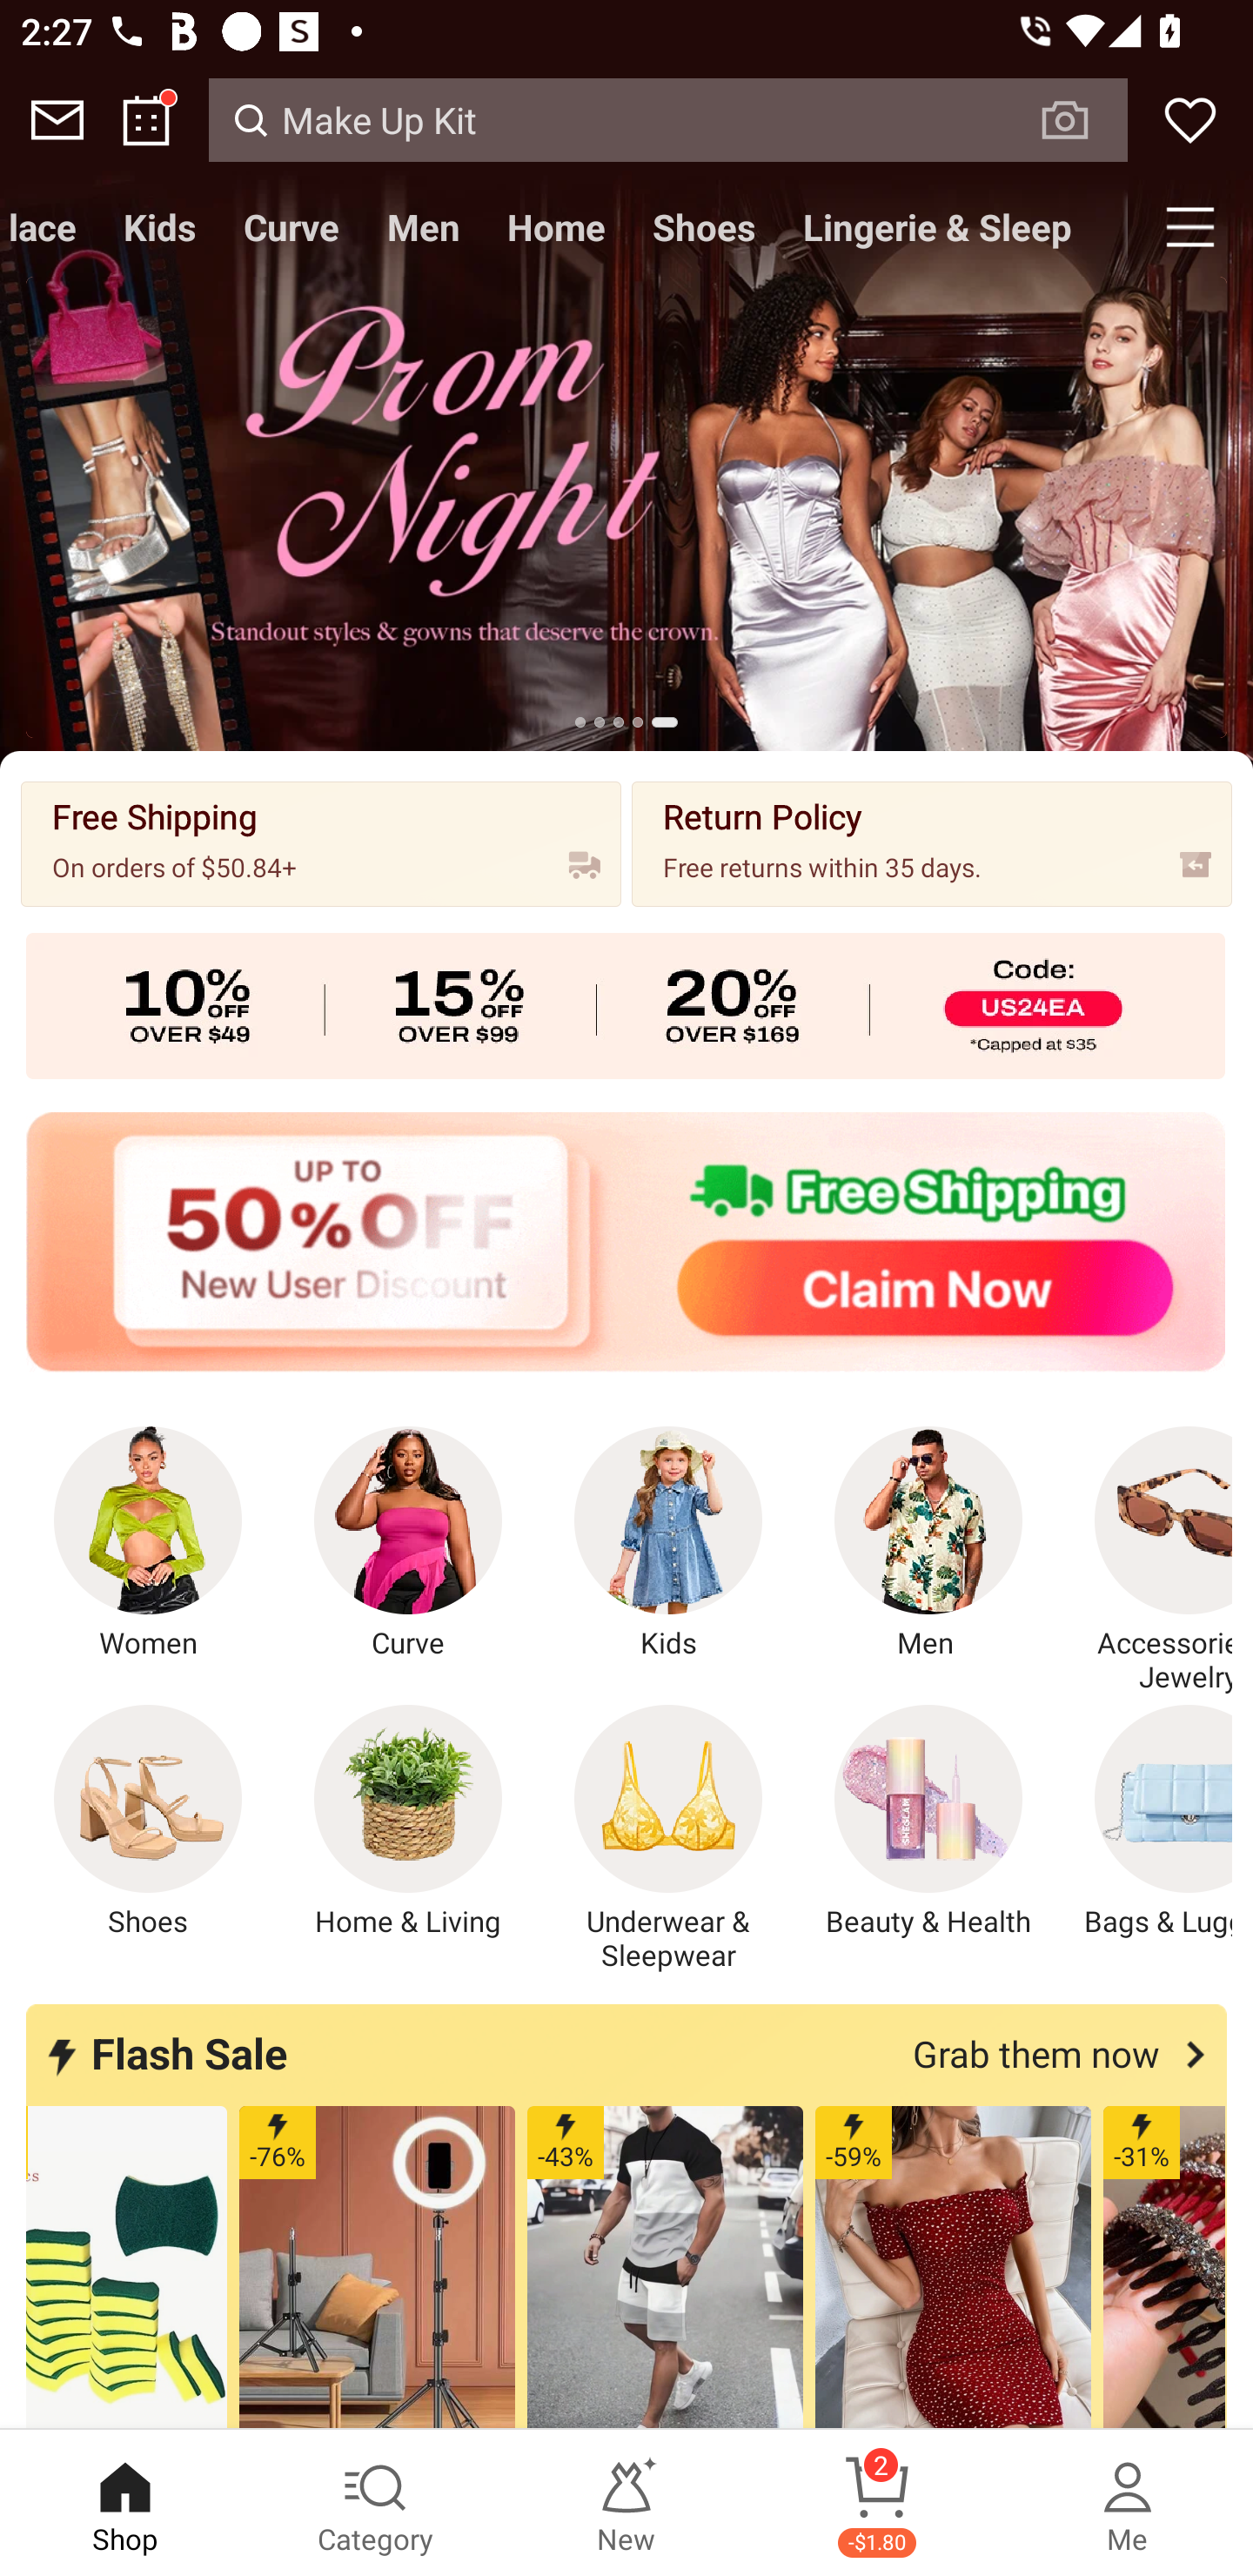 This screenshot has height=2576, width=1253. What do you see at coordinates (321, 842) in the screenshot?
I see `Free Shipping On orders of $50.84+` at bounding box center [321, 842].